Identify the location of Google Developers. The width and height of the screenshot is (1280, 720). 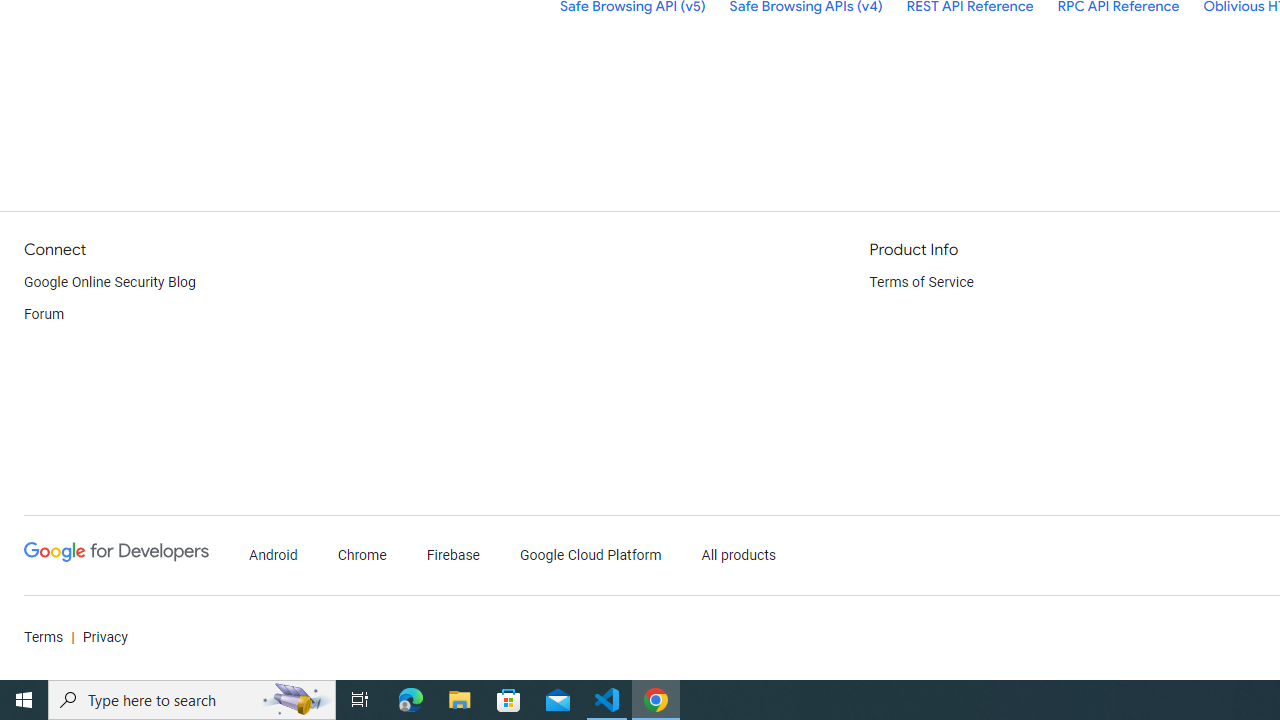
(116, 556).